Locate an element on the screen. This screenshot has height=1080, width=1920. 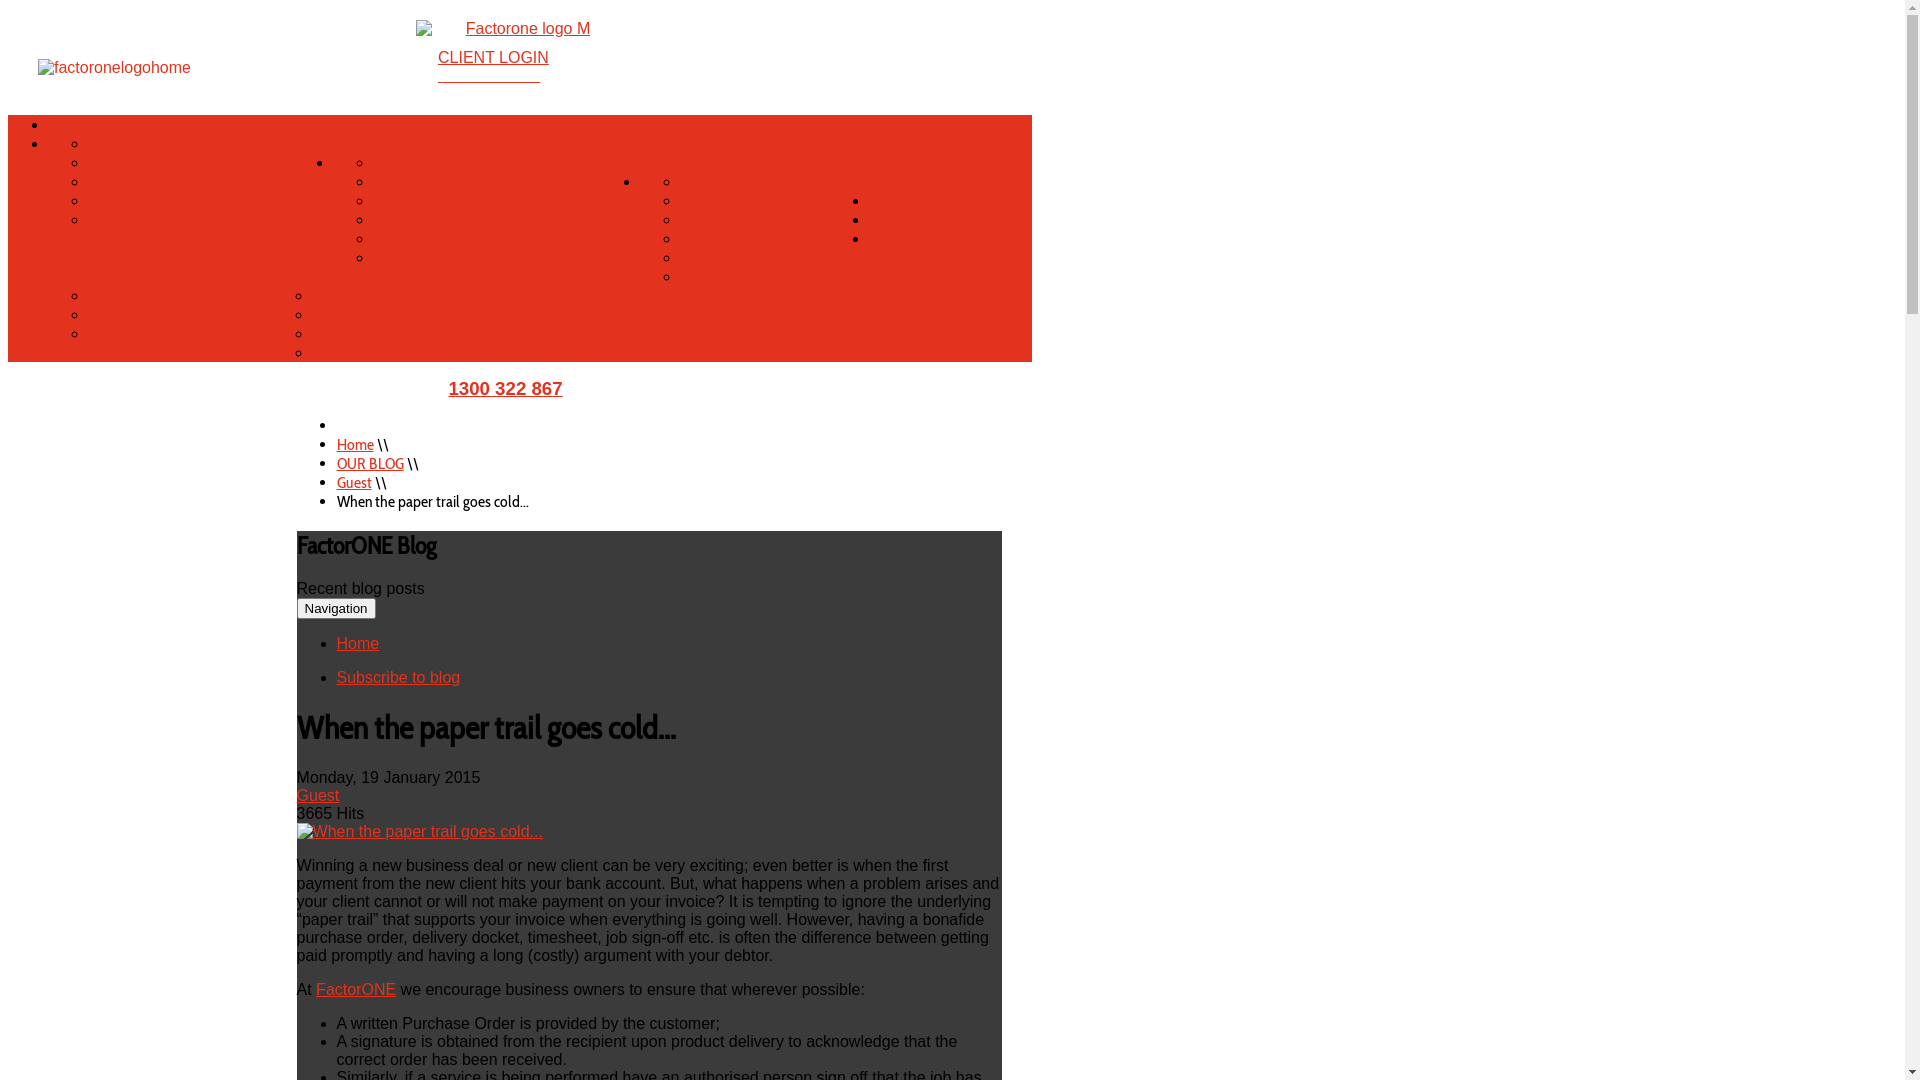
Navigation is located at coordinates (336, 608).